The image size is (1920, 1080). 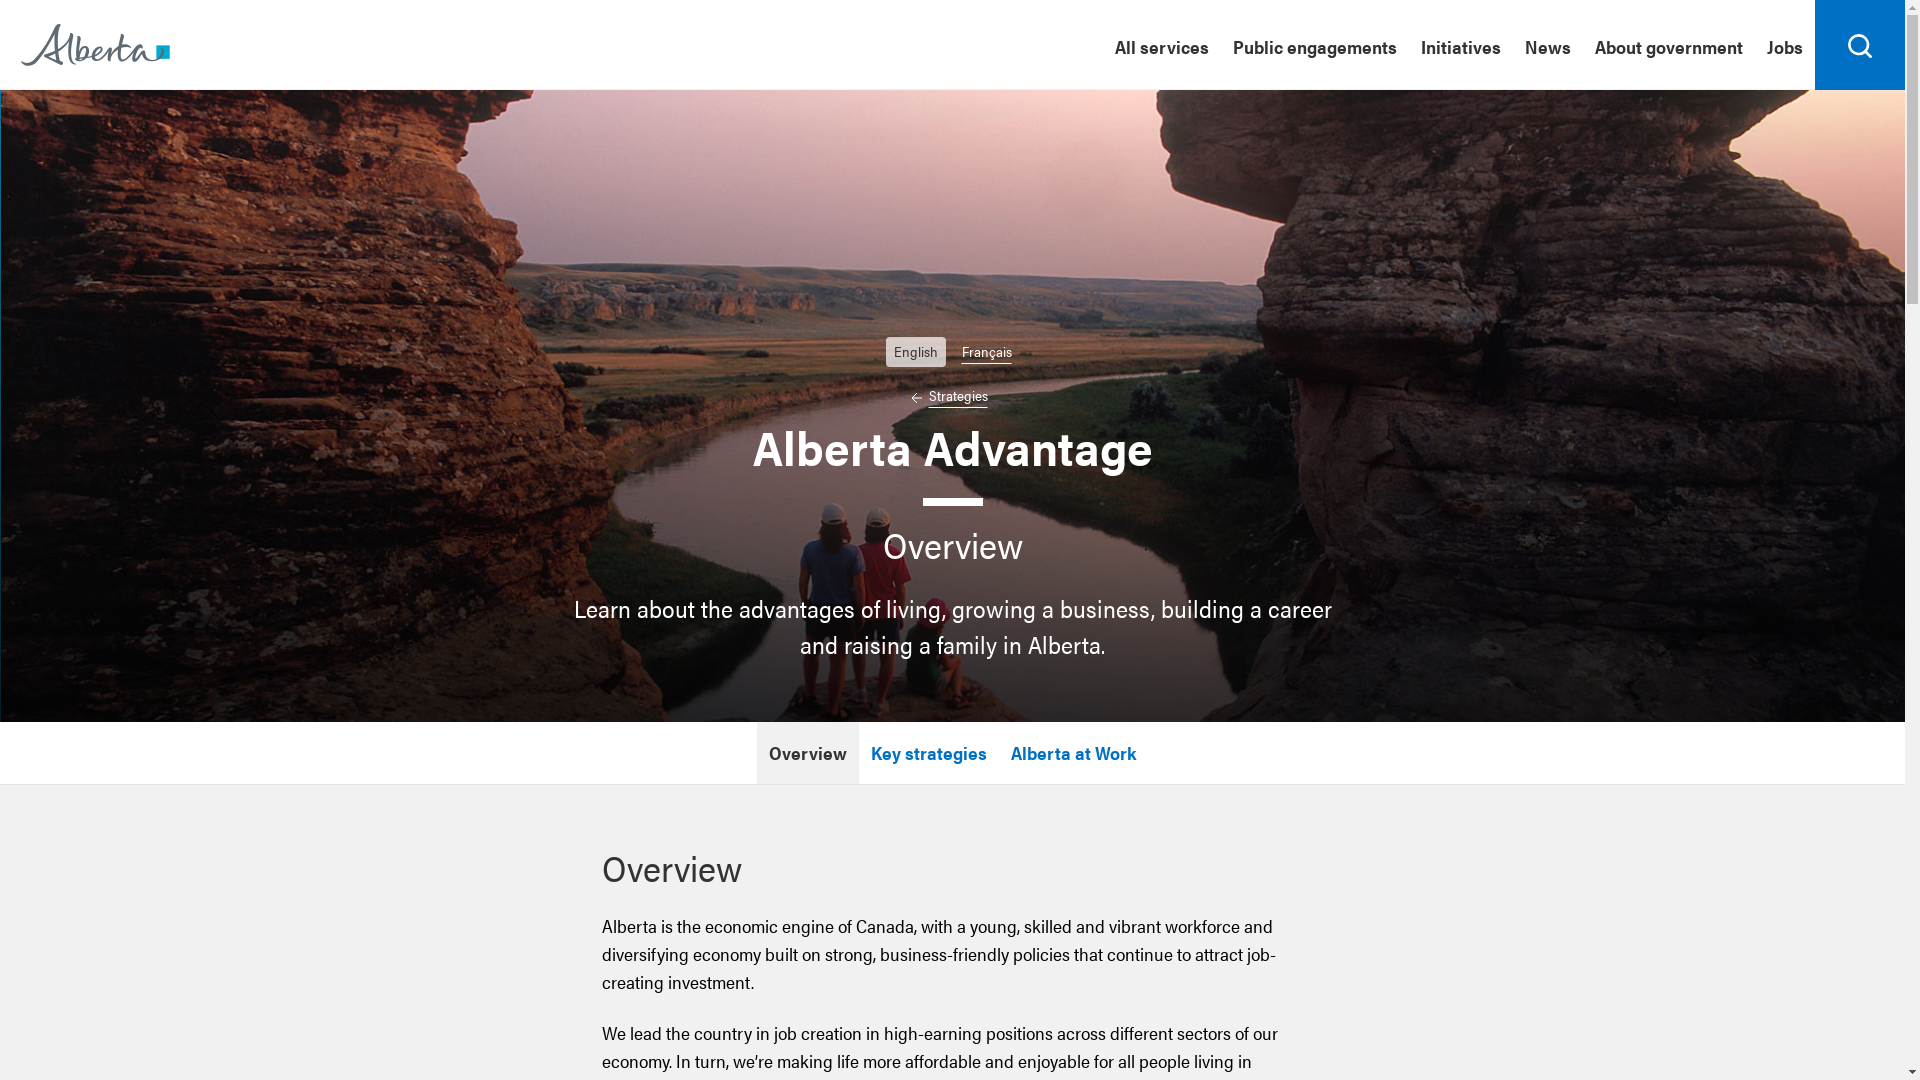 What do you see at coordinates (96, 44) in the screenshot?
I see `Home` at bounding box center [96, 44].